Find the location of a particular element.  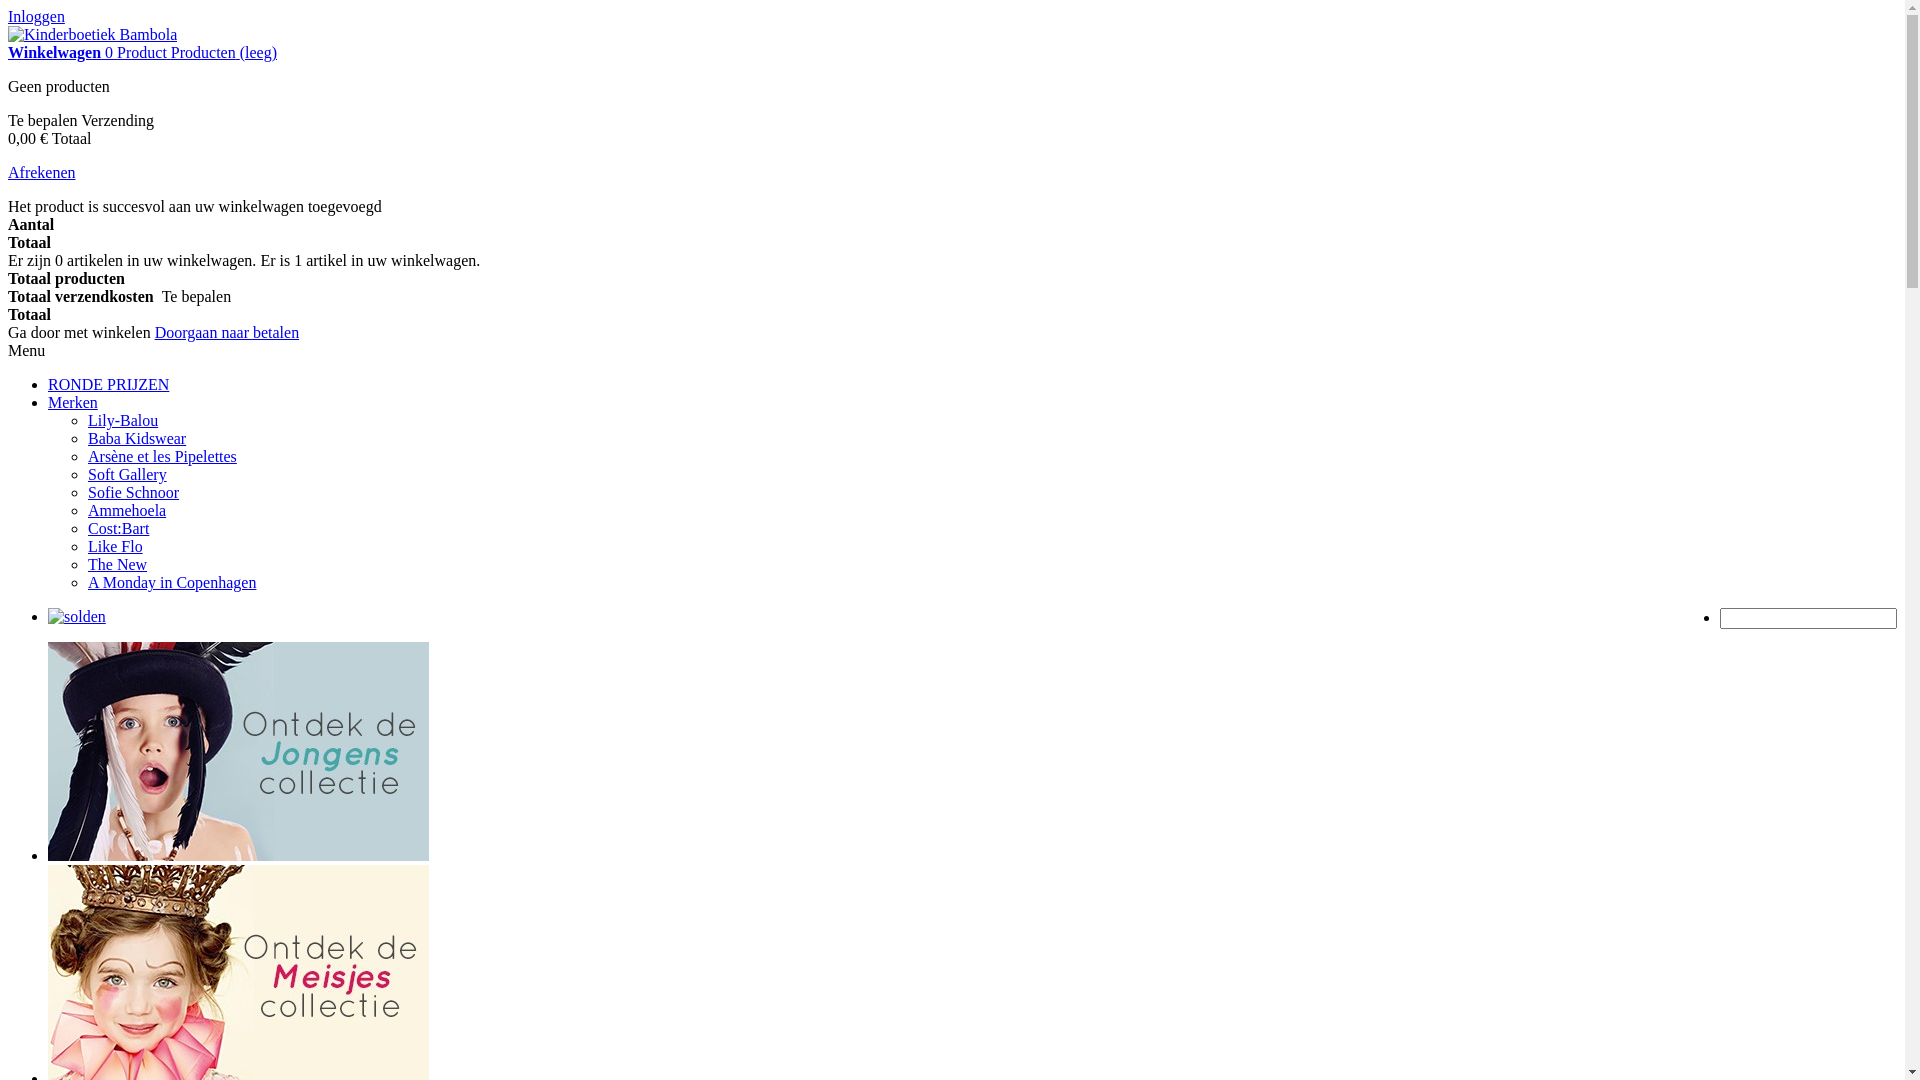

Inloggen is located at coordinates (36, 16).